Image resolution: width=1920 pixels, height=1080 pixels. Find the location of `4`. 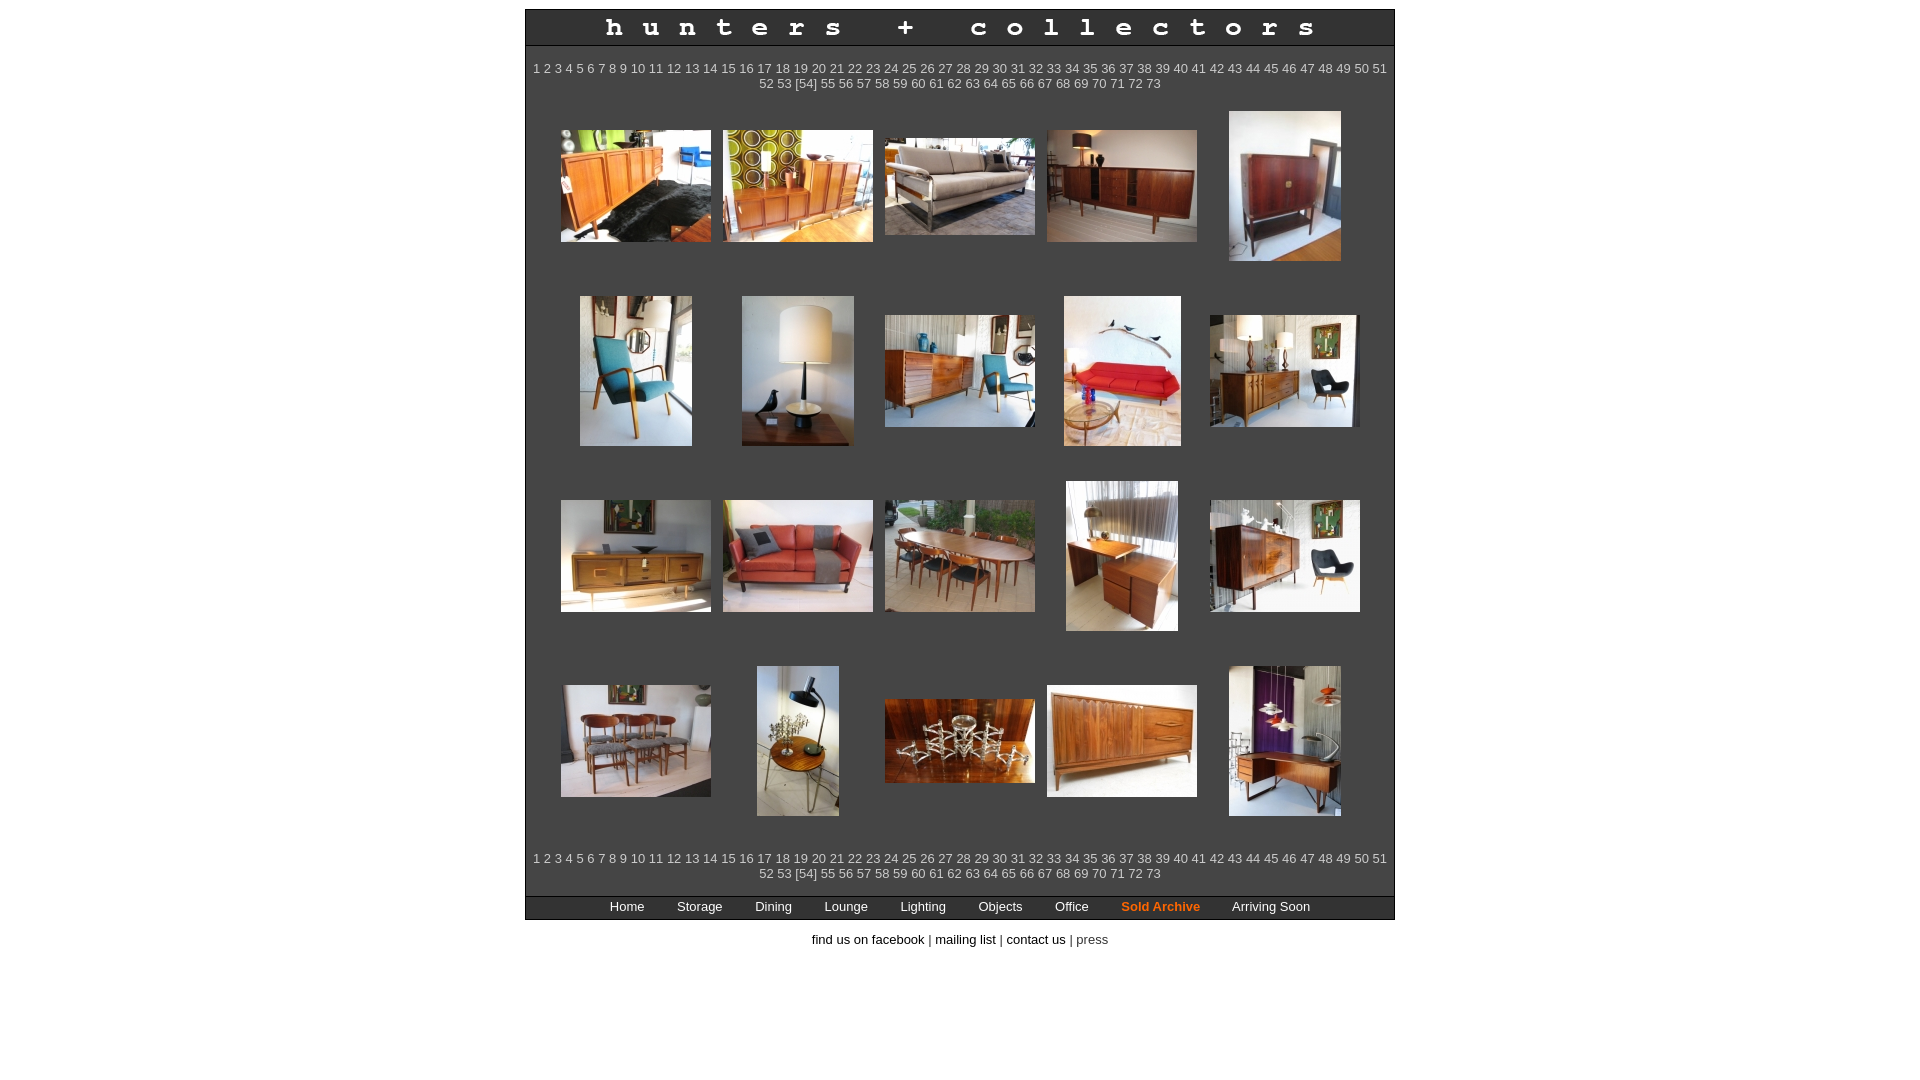

4 is located at coordinates (570, 858).